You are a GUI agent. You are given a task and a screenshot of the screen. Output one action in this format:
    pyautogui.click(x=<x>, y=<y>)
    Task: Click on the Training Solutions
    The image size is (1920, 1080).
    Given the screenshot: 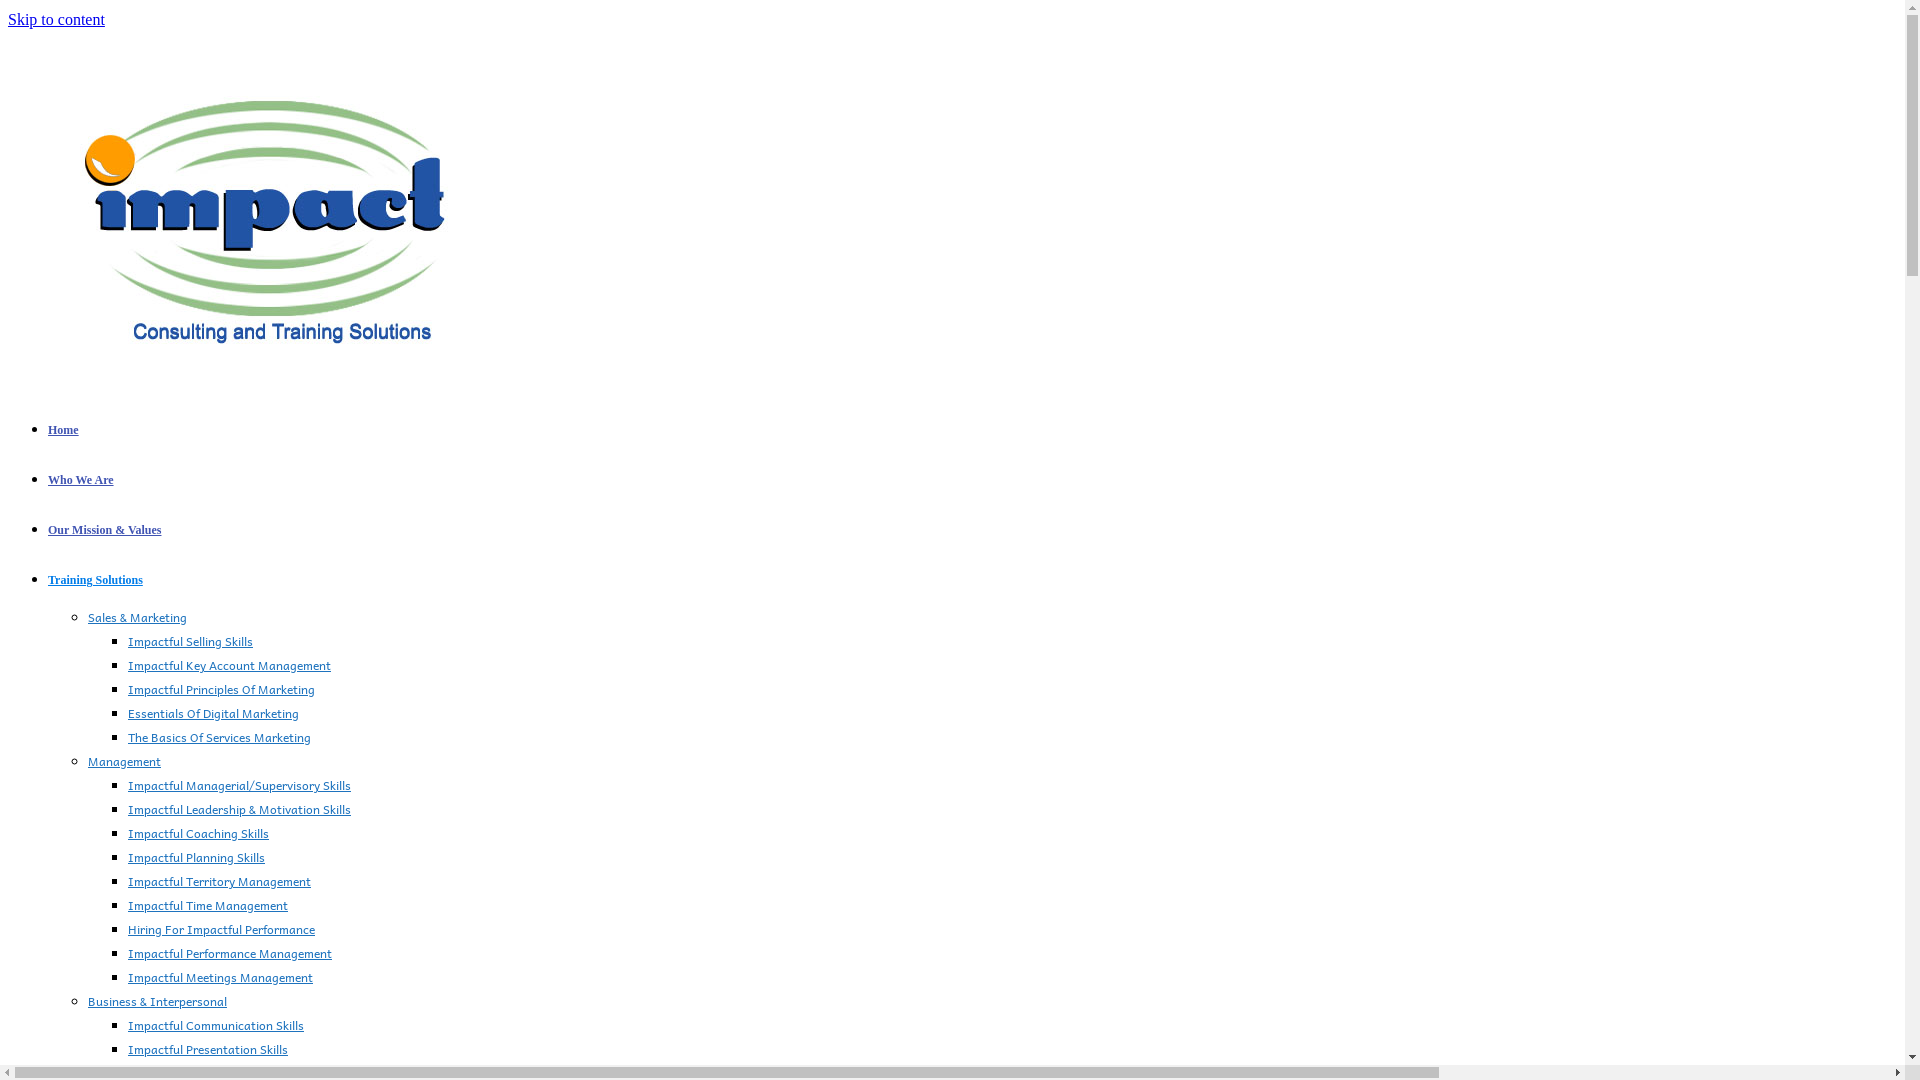 What is the action you would take?
    pyautogui.click(x=96, y=580)
    